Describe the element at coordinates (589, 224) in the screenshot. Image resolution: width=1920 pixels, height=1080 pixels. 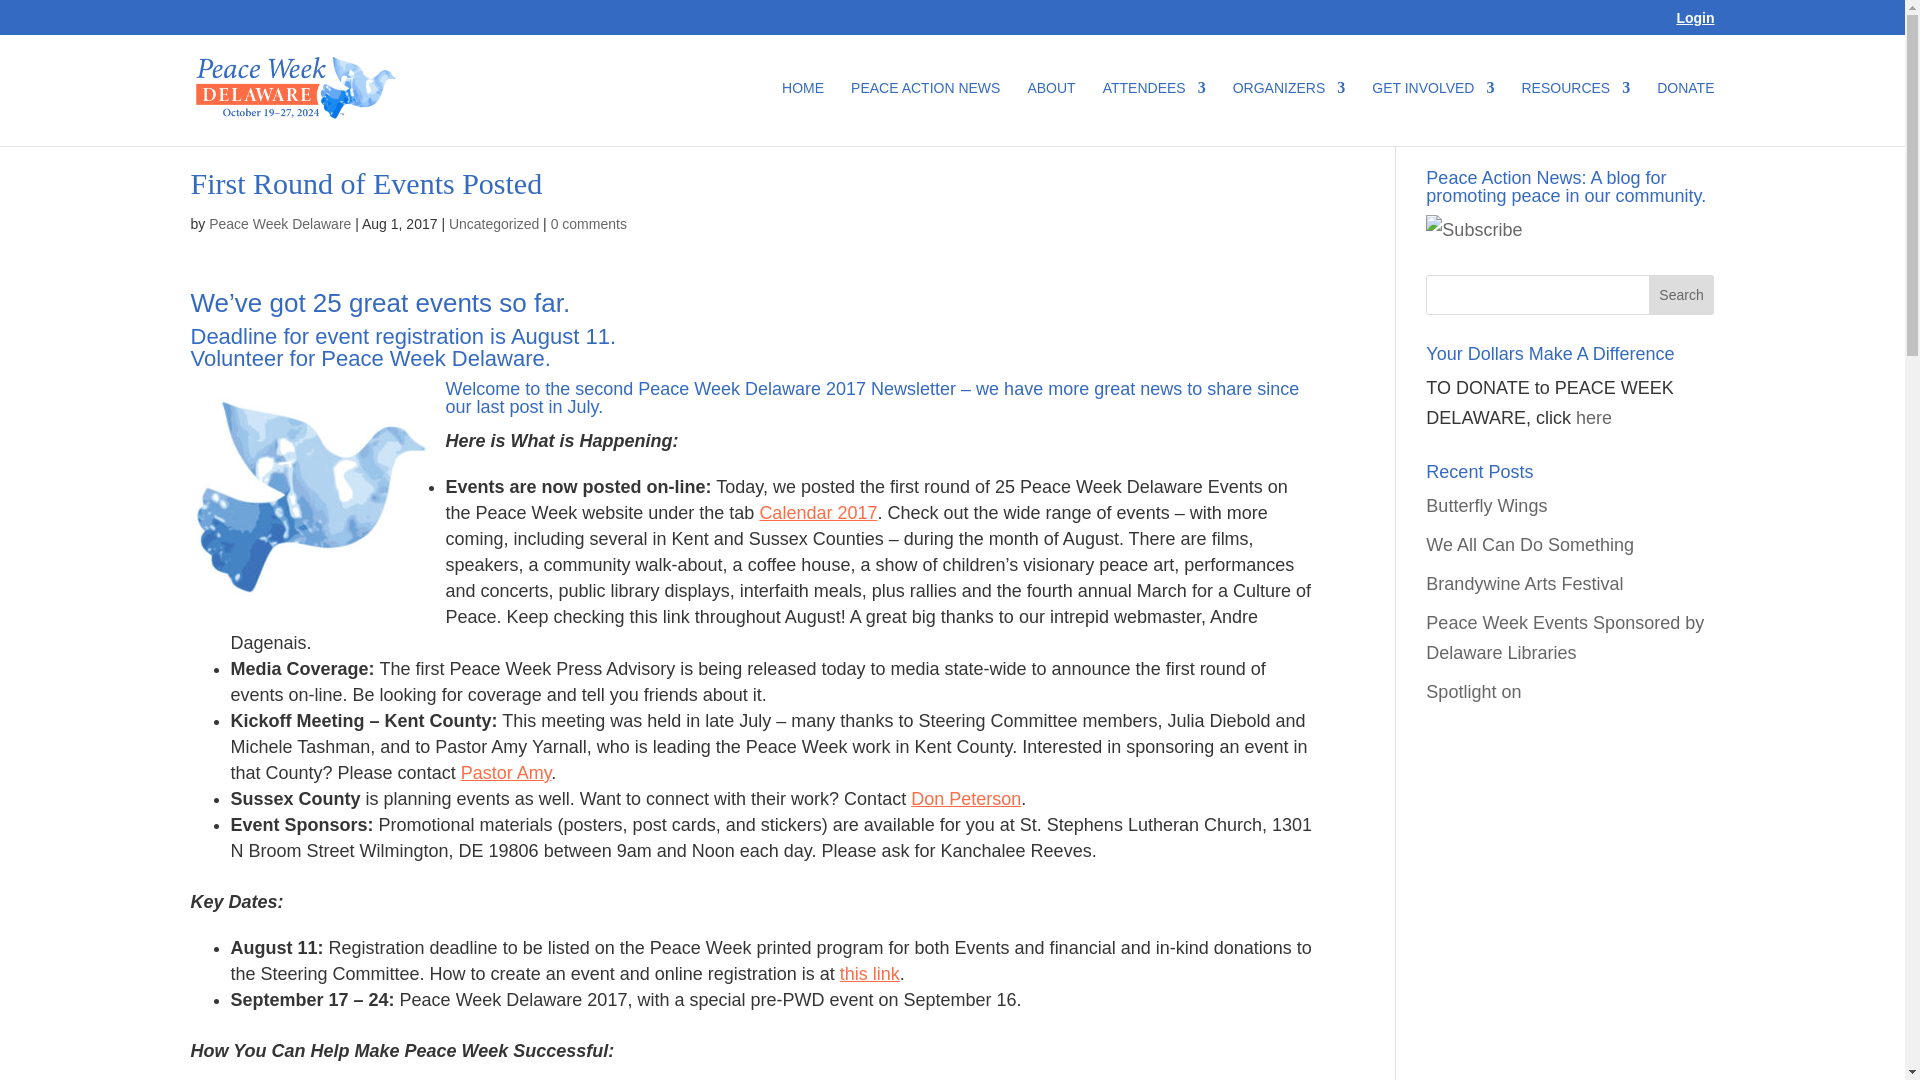
I see `0 comments` at that location.